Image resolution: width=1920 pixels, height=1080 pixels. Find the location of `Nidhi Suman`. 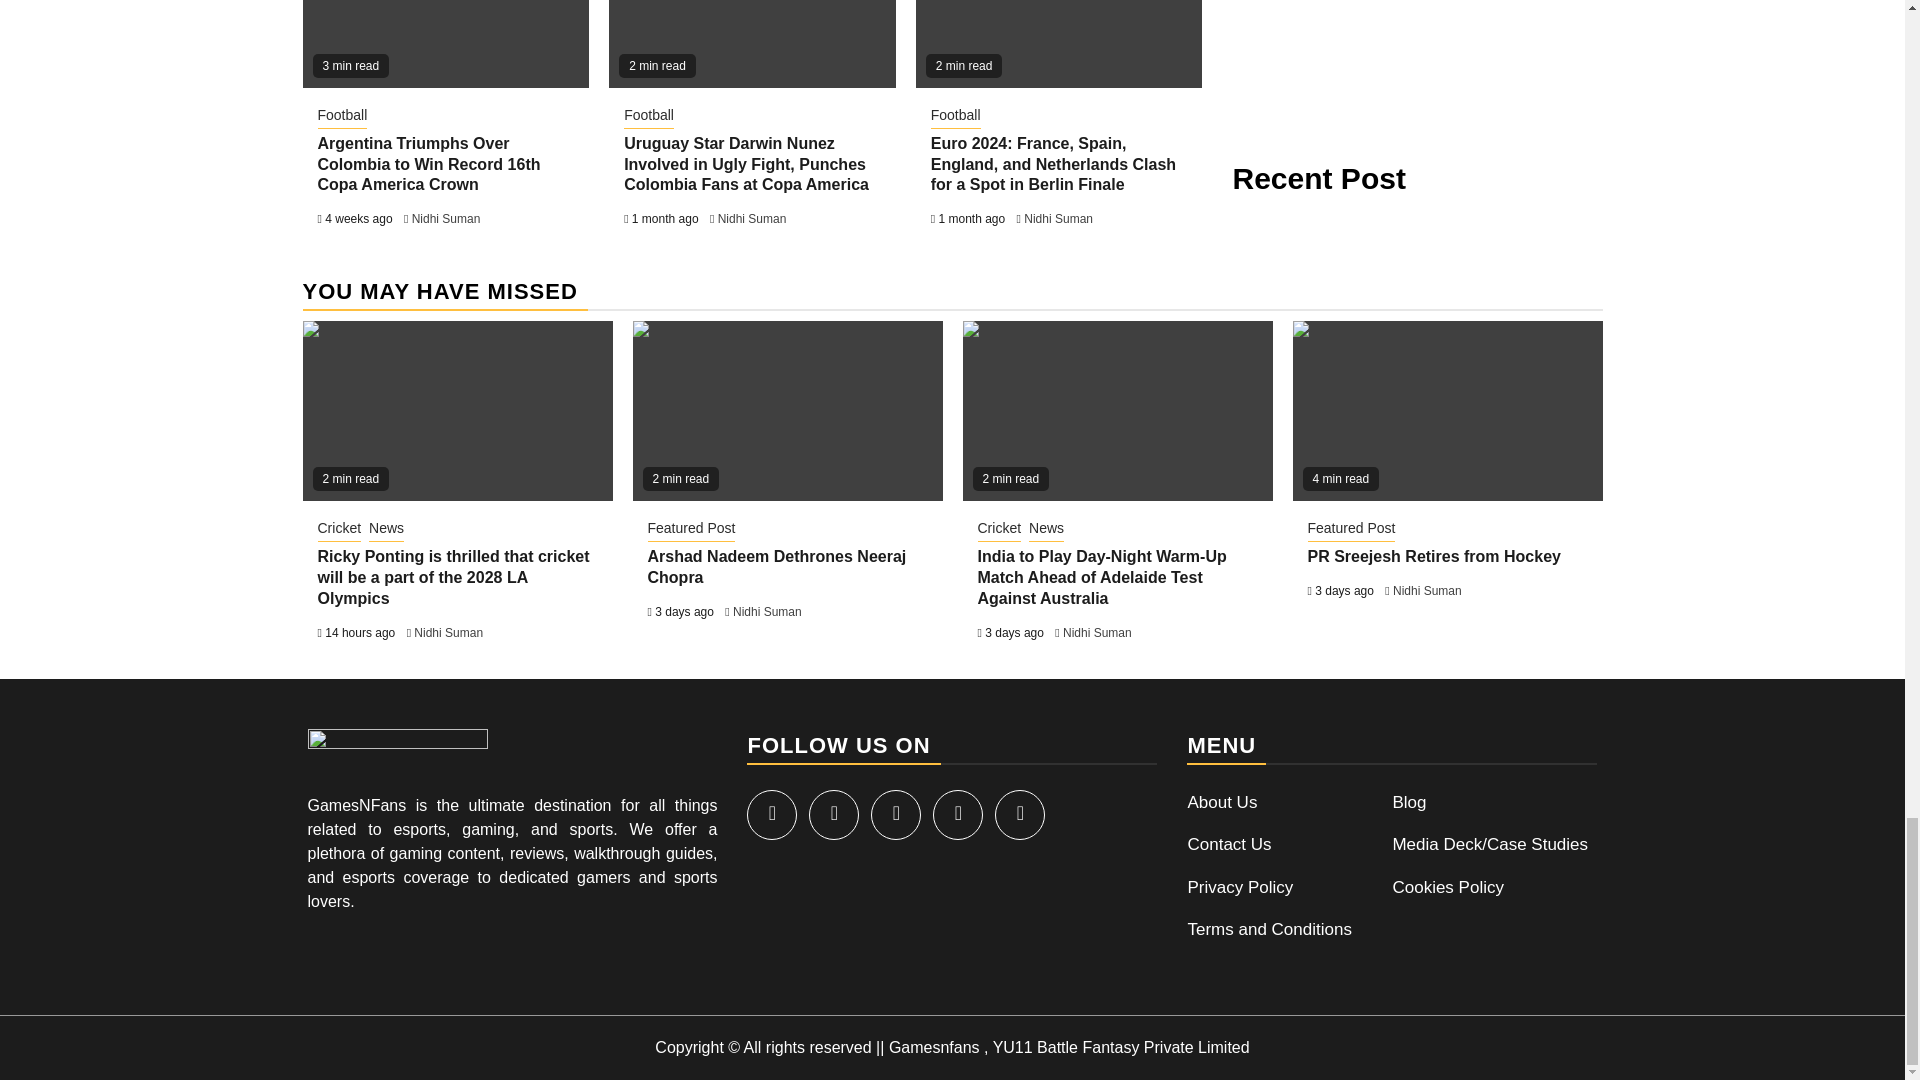

Nidhi Suman is located at coordinates (752, 218).